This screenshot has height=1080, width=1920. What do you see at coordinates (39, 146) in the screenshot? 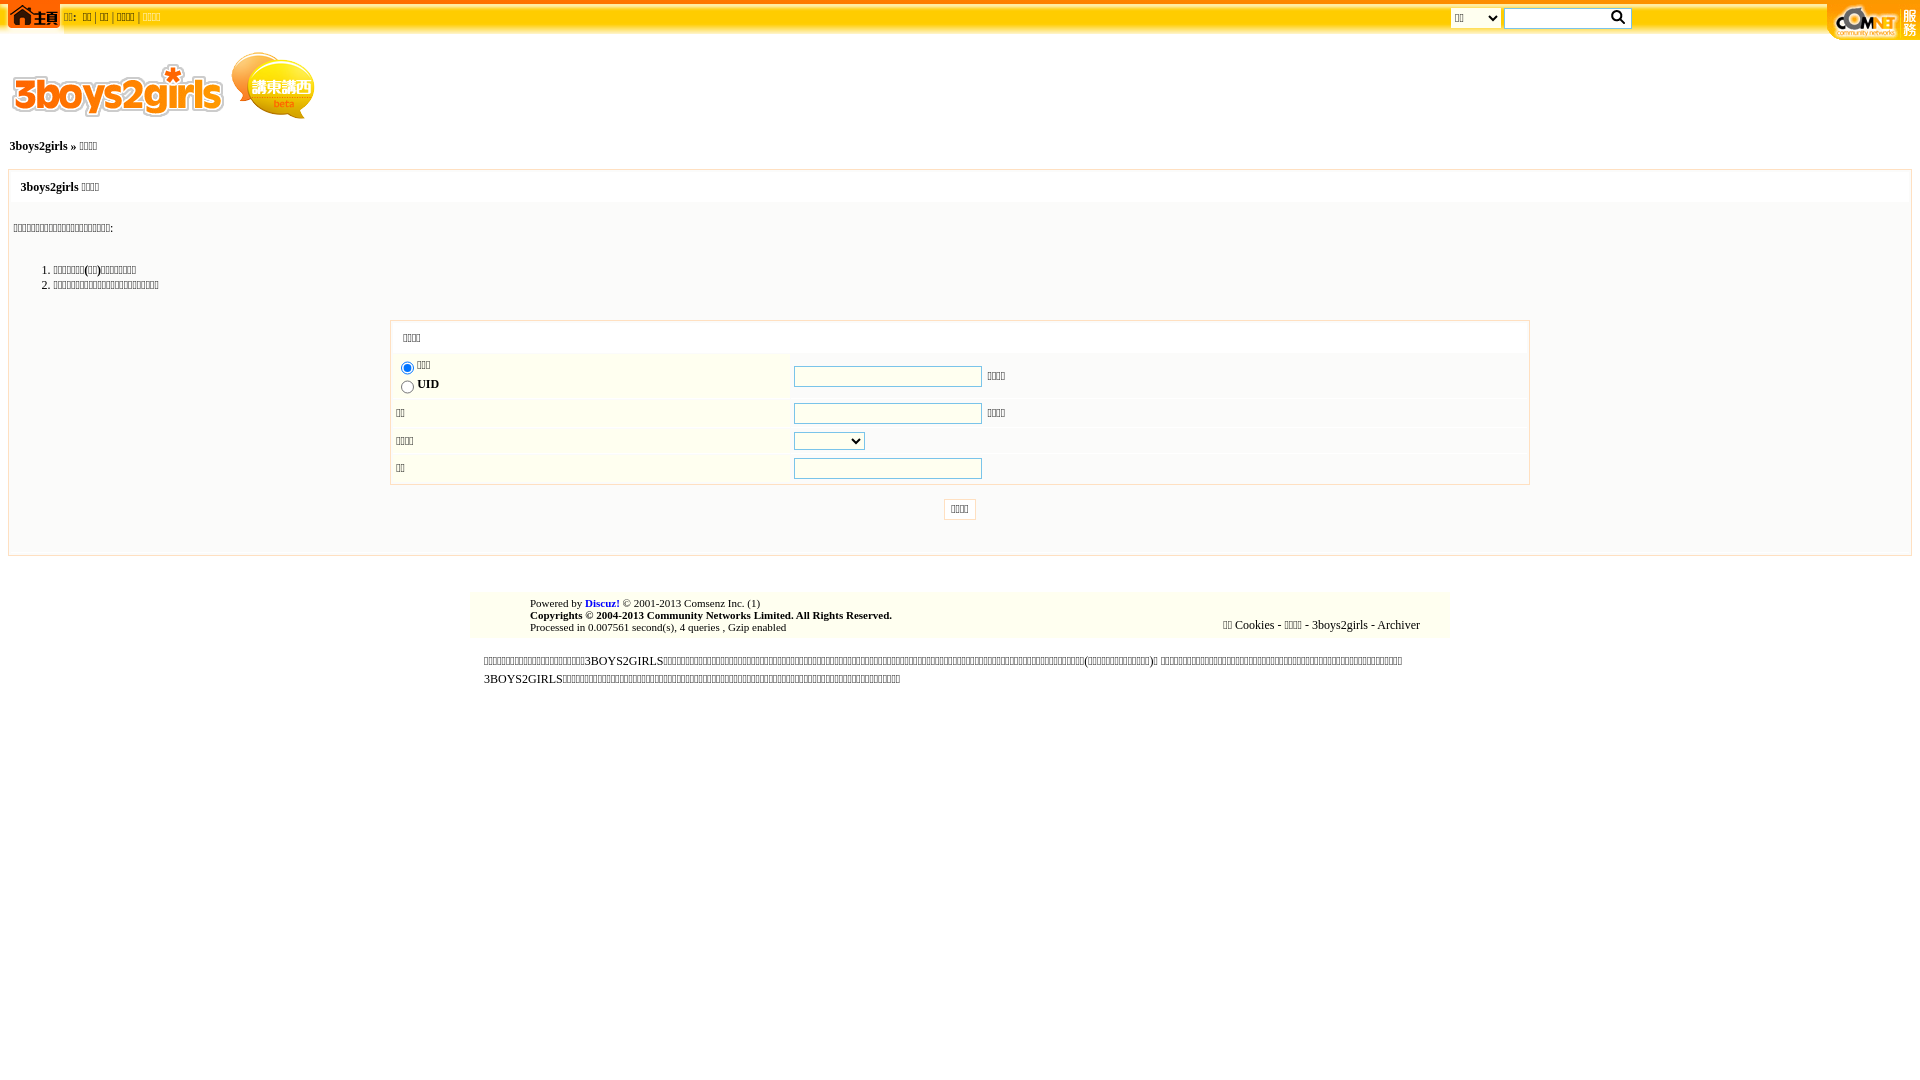
I see `3boys2girls` at bounding box center [39, 146].